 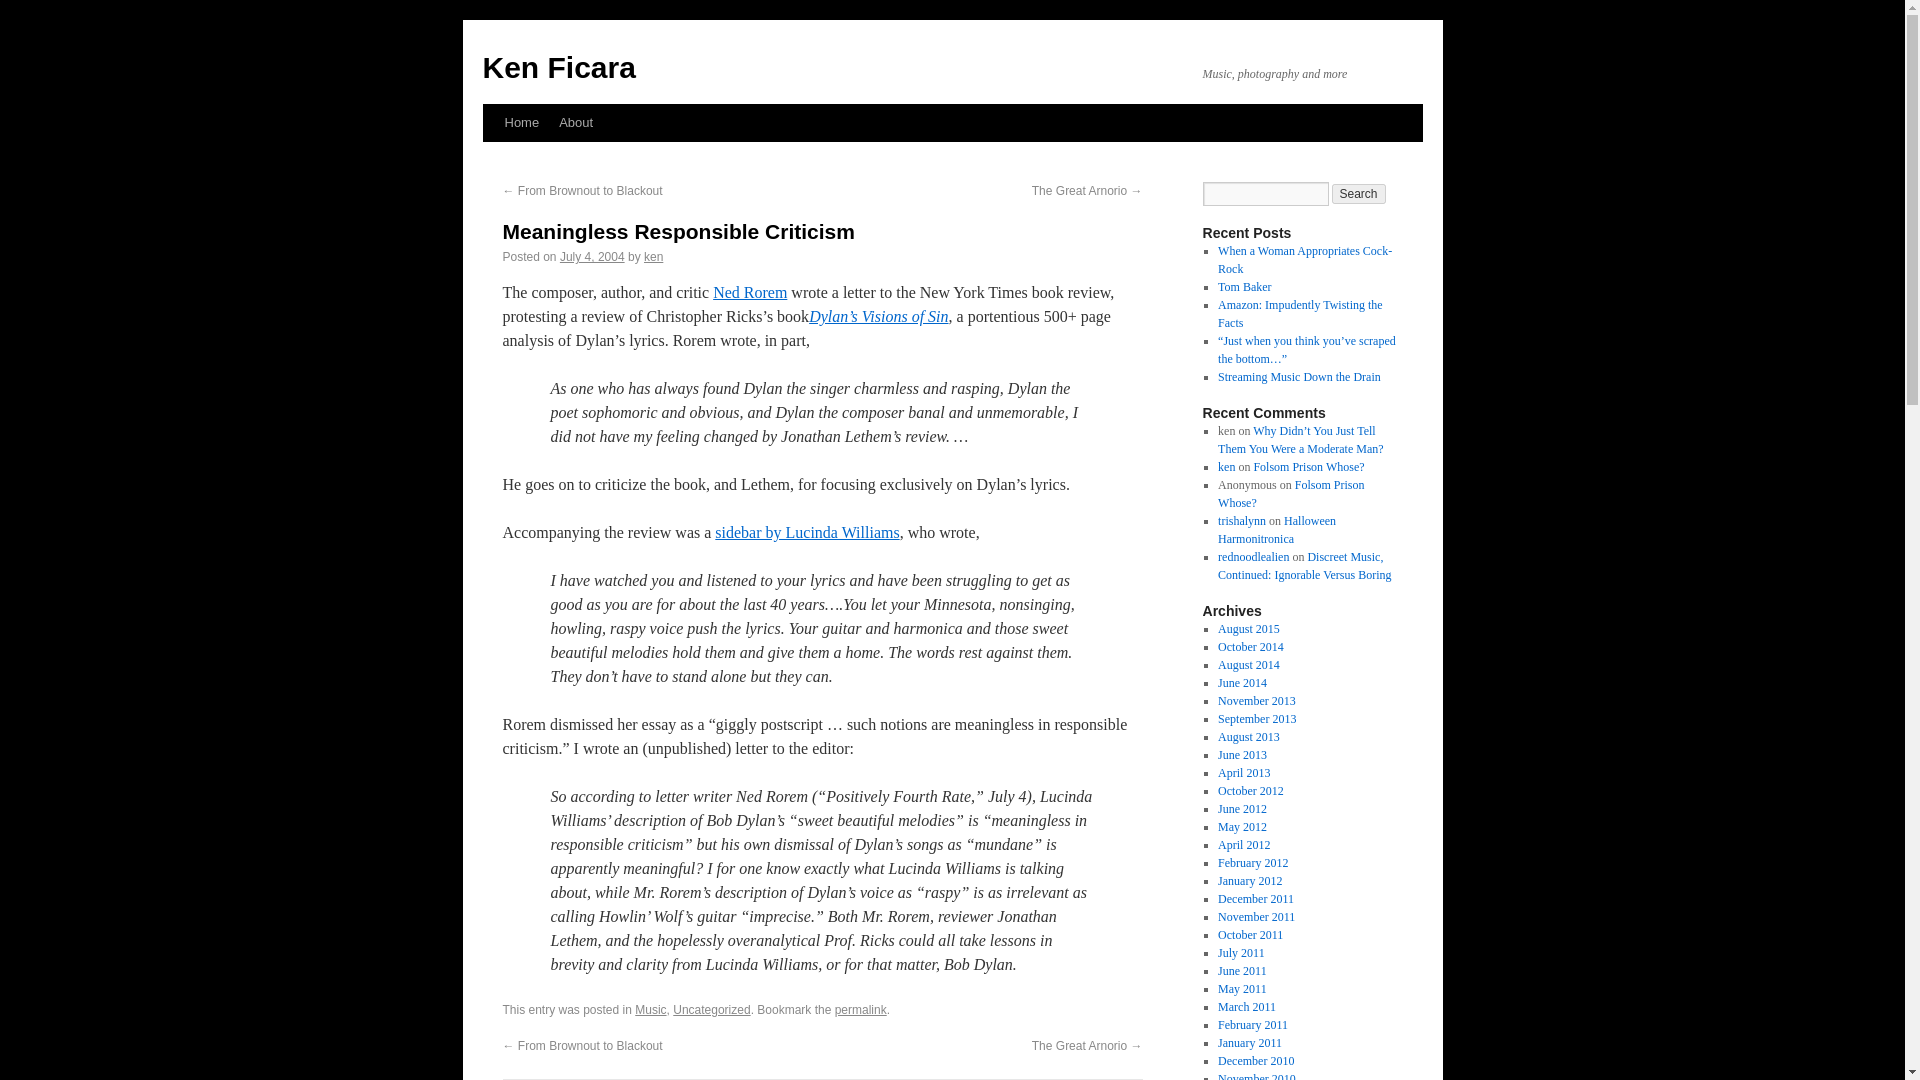 I want to click on Uncategorized, so click(x=712, y=1010).